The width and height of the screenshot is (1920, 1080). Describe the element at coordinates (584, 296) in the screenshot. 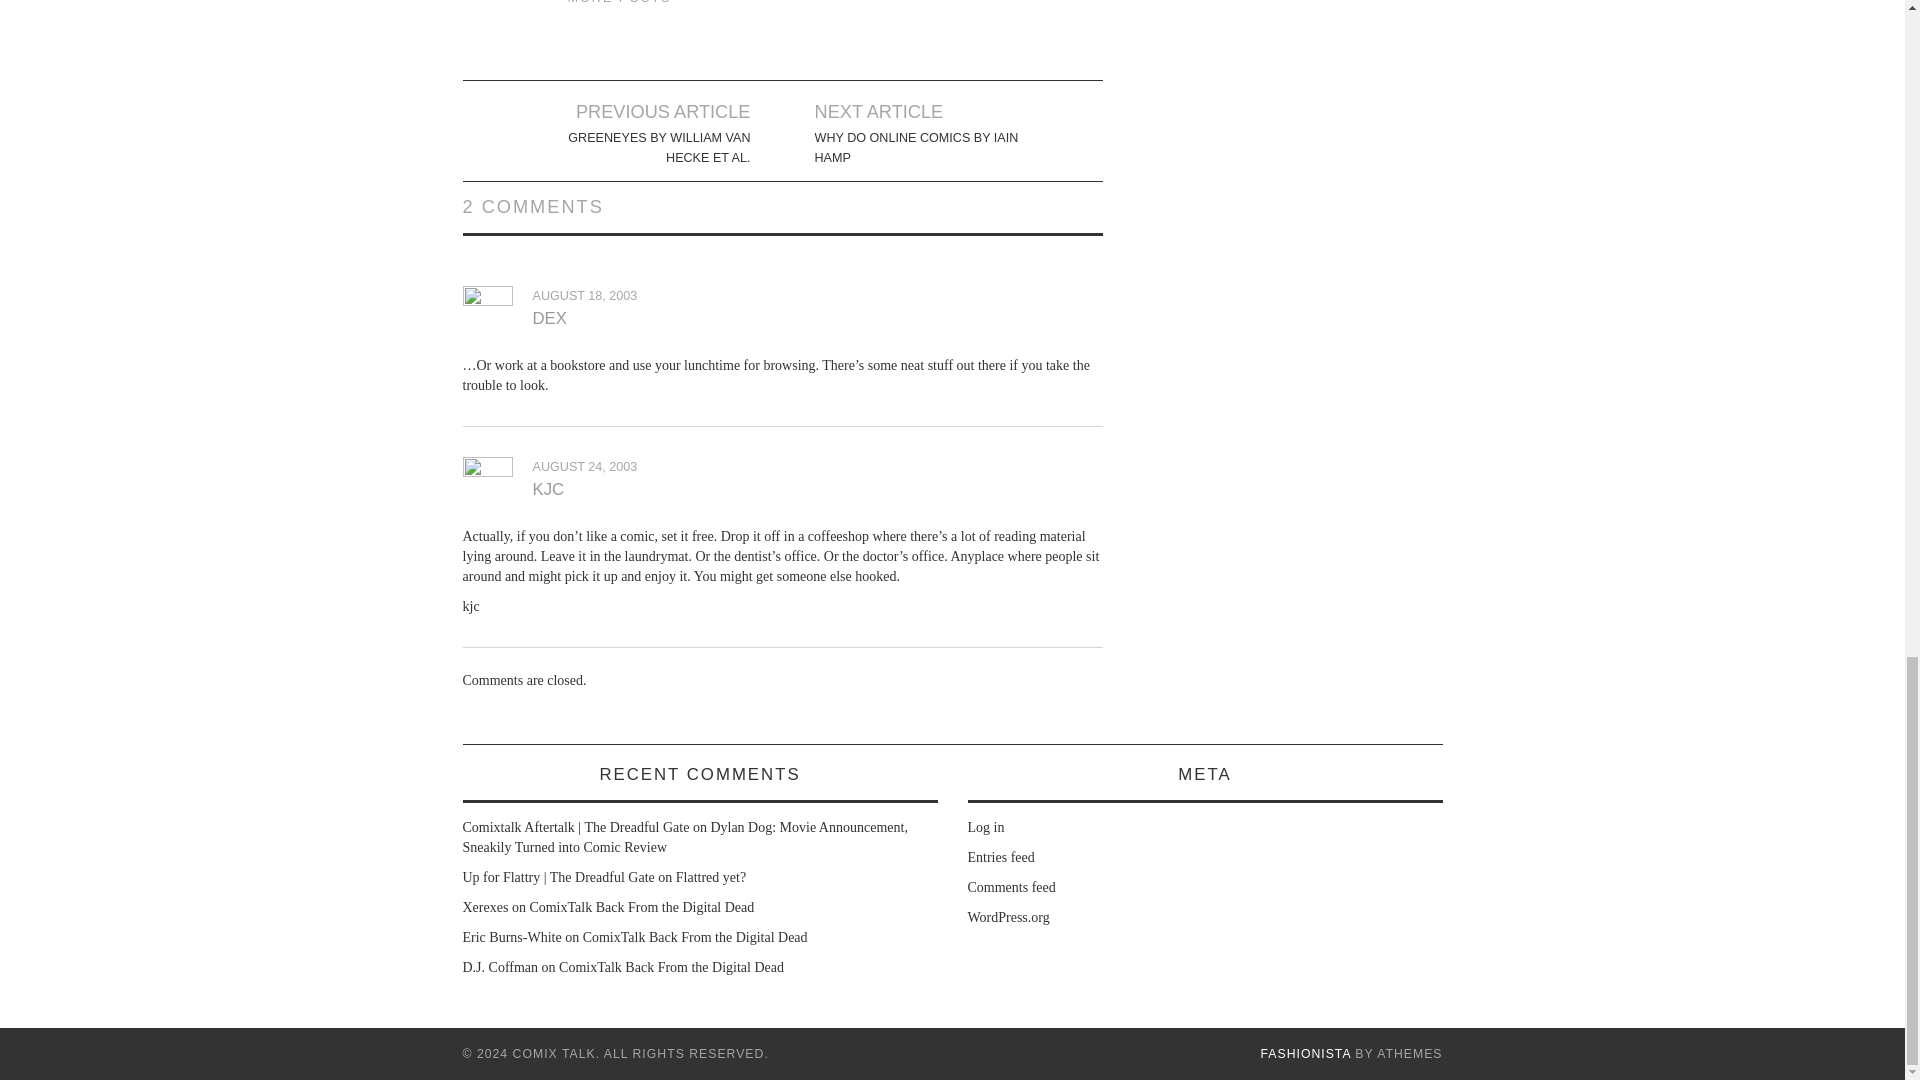

I see `AUGUST 18, 2003` at that location.